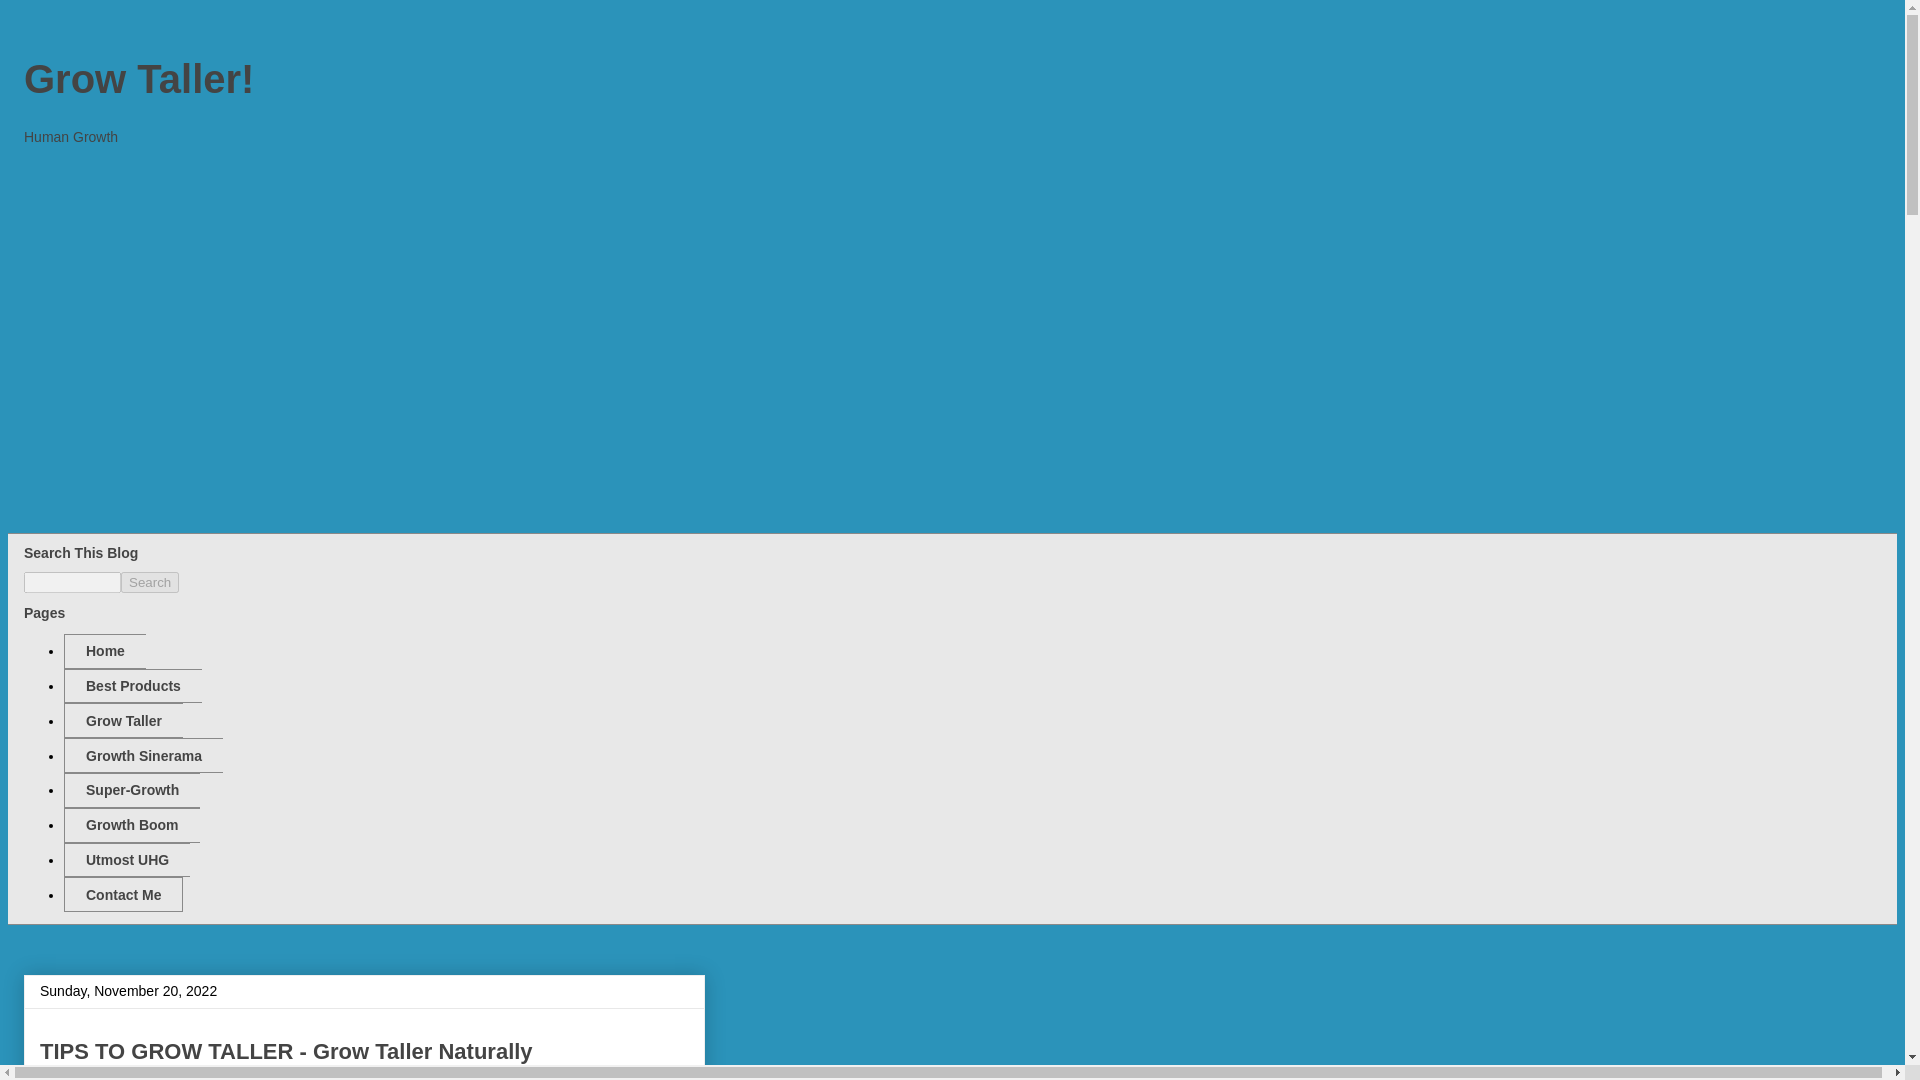 The width and height of the screenshot is (1920, 1080). I want to click on Home, so click(104, 650).